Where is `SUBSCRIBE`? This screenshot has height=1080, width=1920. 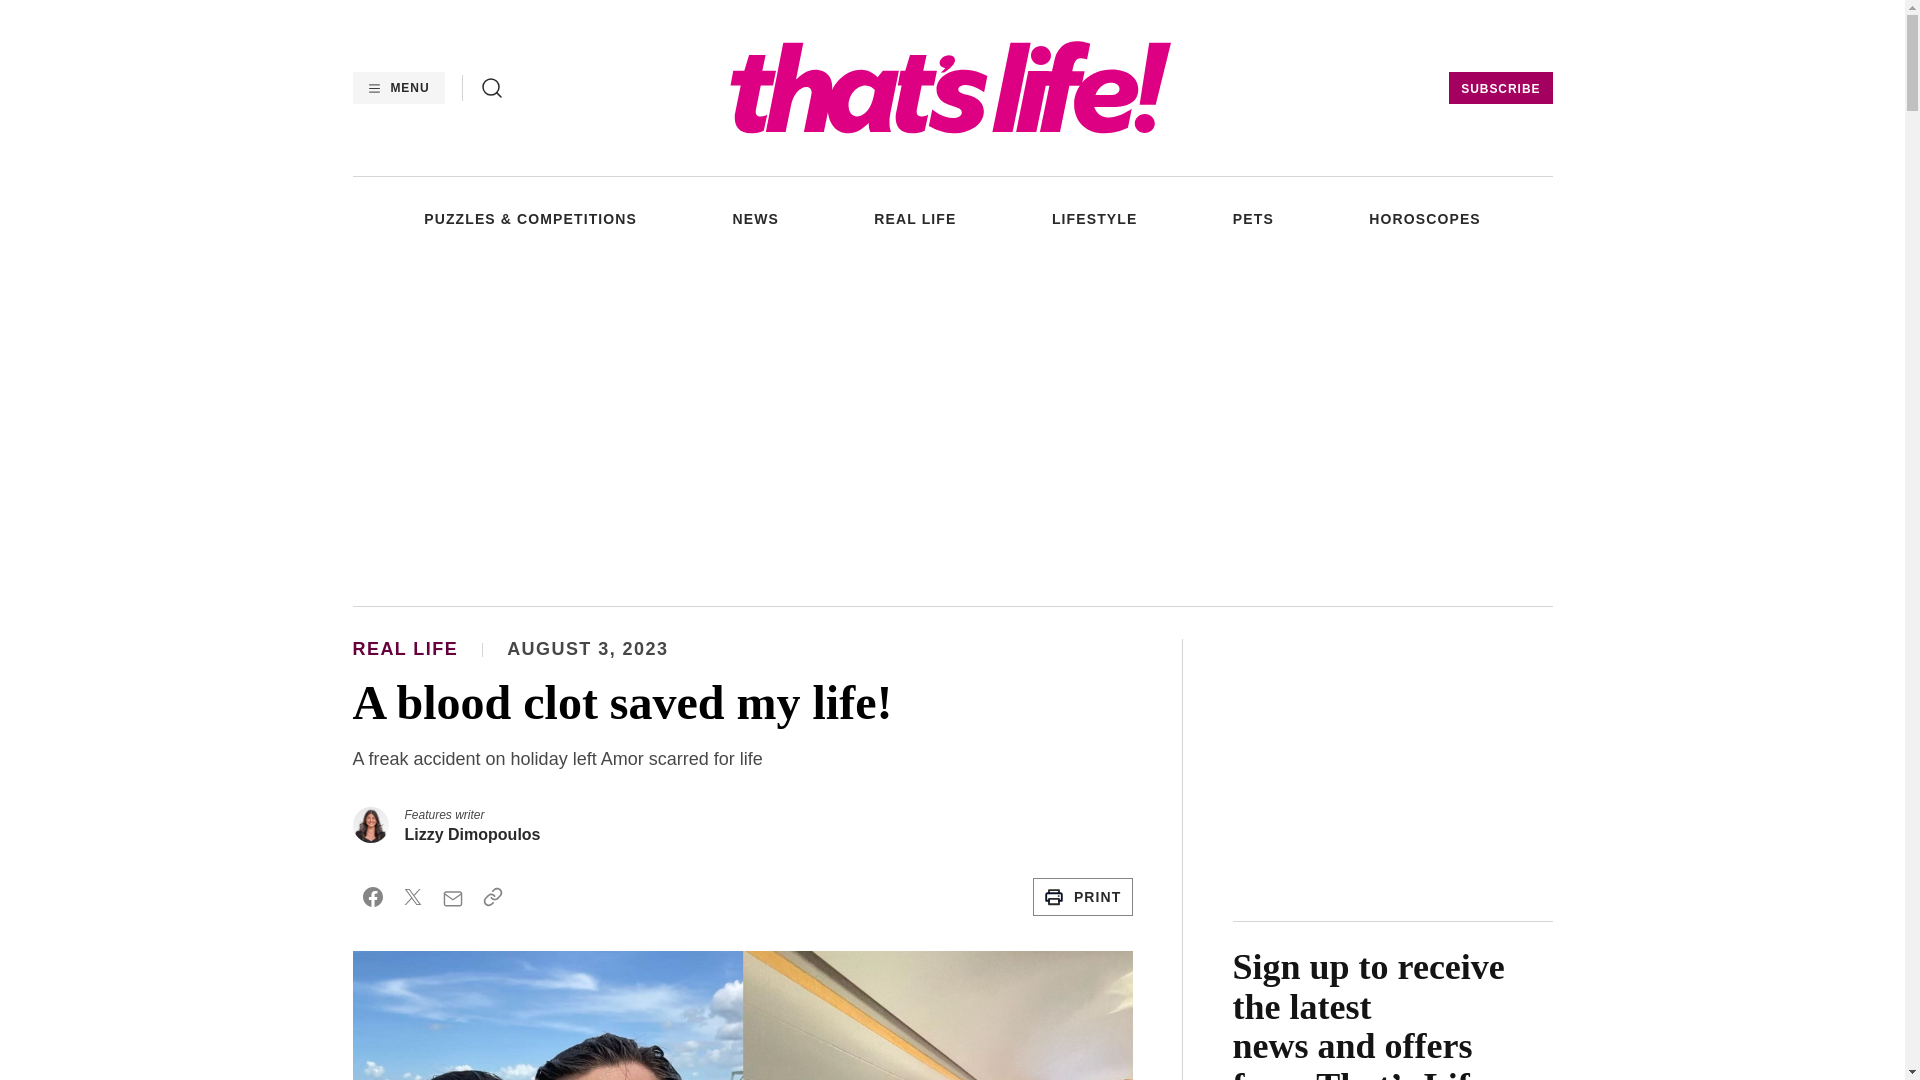 SUBSCRIBE is located at coordinates (1500, 88).